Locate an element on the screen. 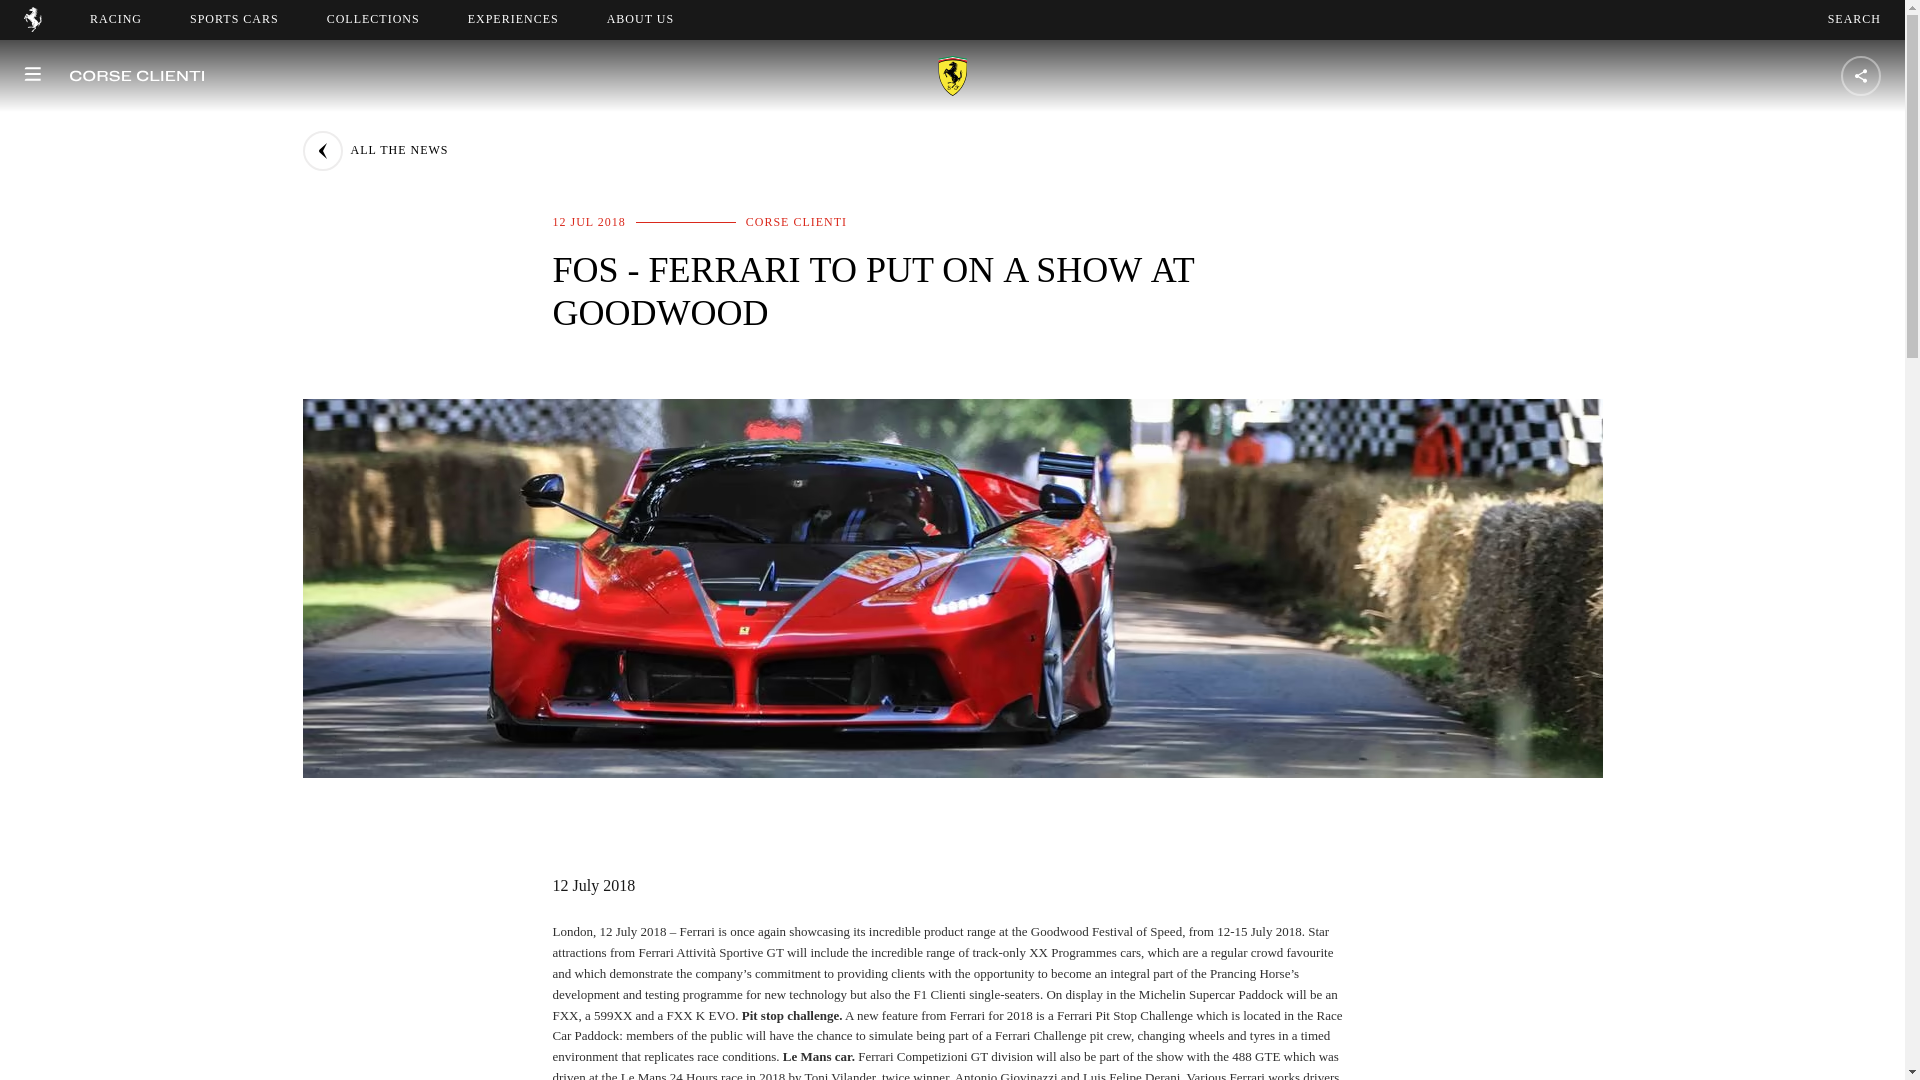 This screenshot has height=1080, width=1920. SPORTS CARS is located at coordinates (234, 19).